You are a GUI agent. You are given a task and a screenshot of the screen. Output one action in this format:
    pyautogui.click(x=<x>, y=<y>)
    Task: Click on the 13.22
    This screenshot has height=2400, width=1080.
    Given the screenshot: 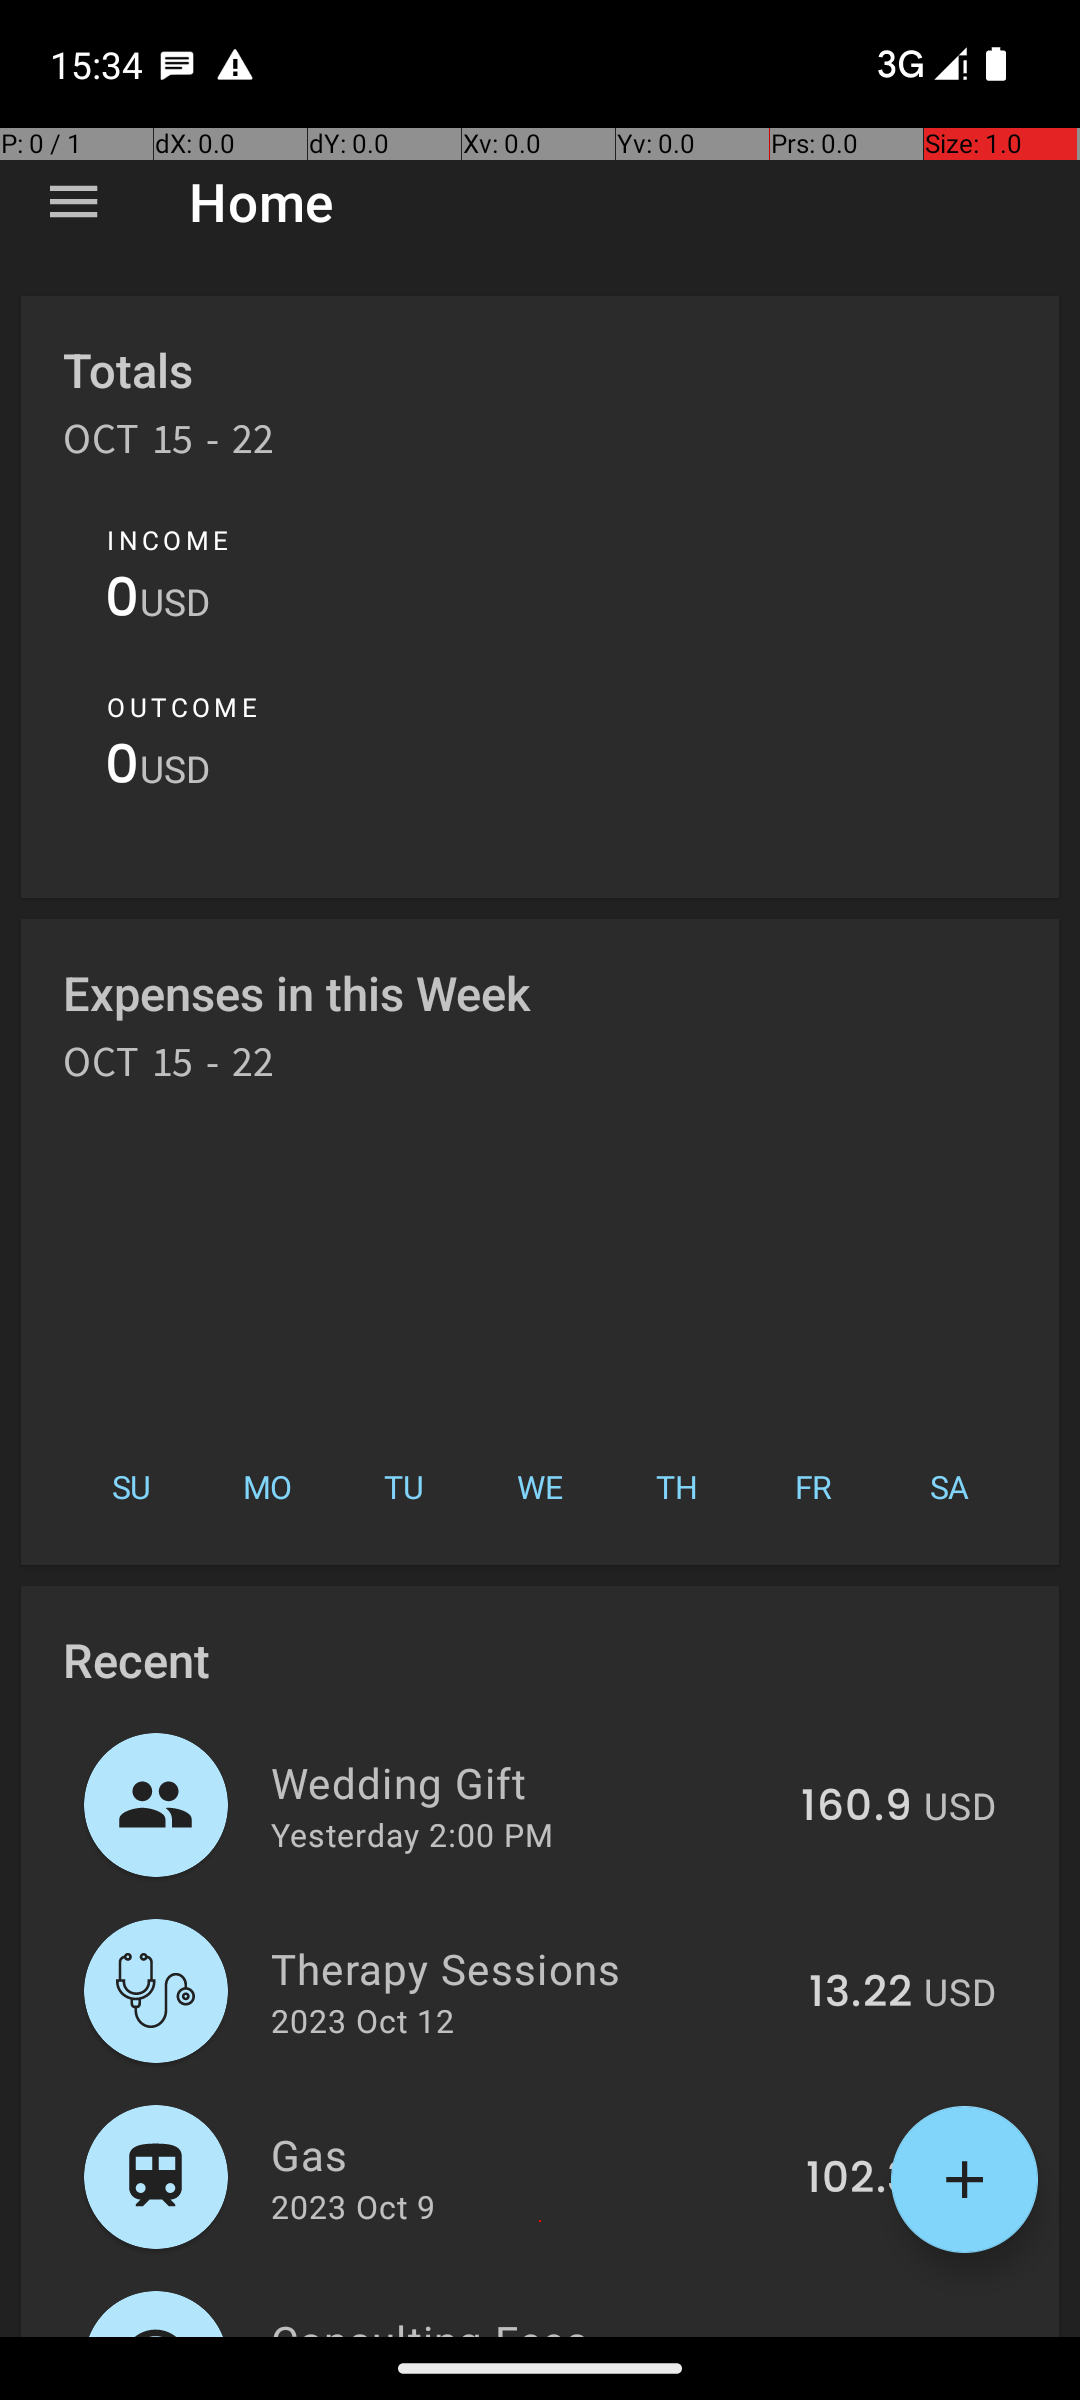 What is the action you would take?
    pyautogui.click(x=860, y=1993)
    